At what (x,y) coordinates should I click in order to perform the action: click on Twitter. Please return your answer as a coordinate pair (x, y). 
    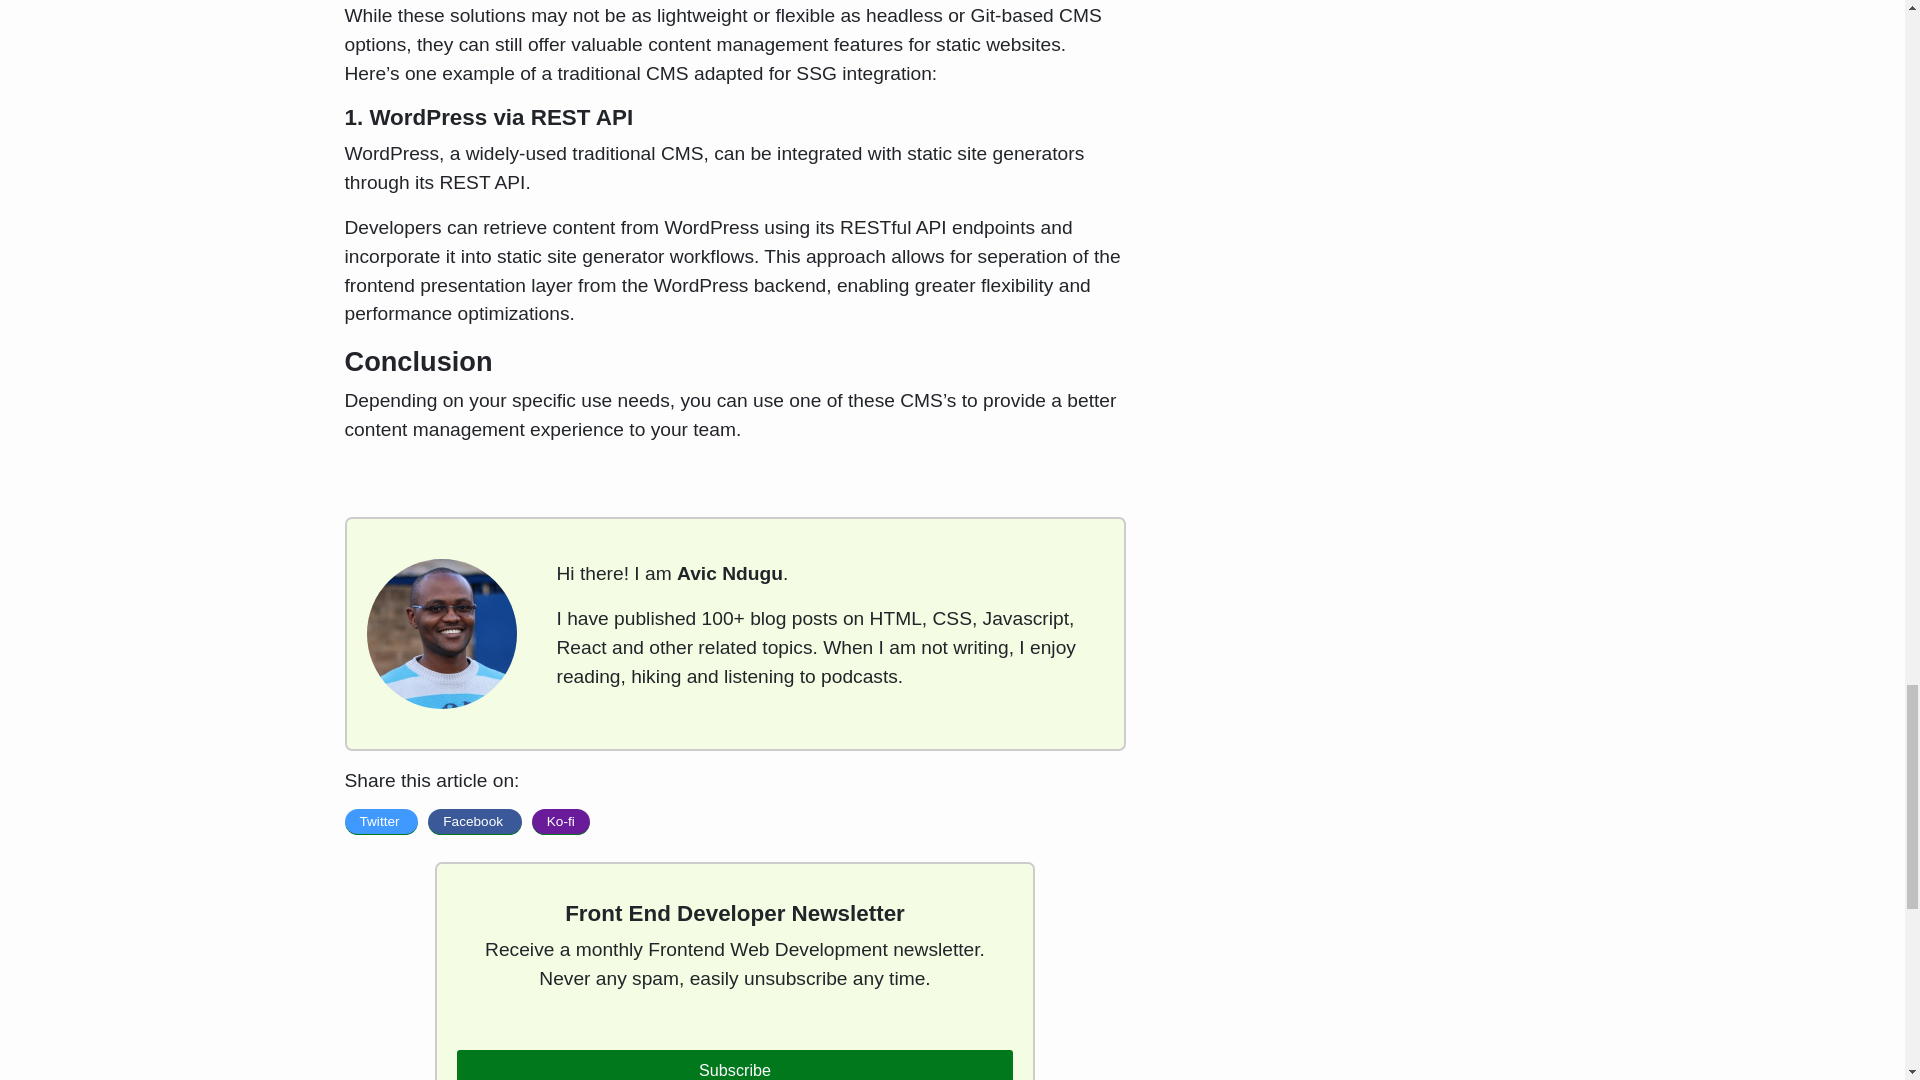
    Looking at the image, I should click on (380, 821).